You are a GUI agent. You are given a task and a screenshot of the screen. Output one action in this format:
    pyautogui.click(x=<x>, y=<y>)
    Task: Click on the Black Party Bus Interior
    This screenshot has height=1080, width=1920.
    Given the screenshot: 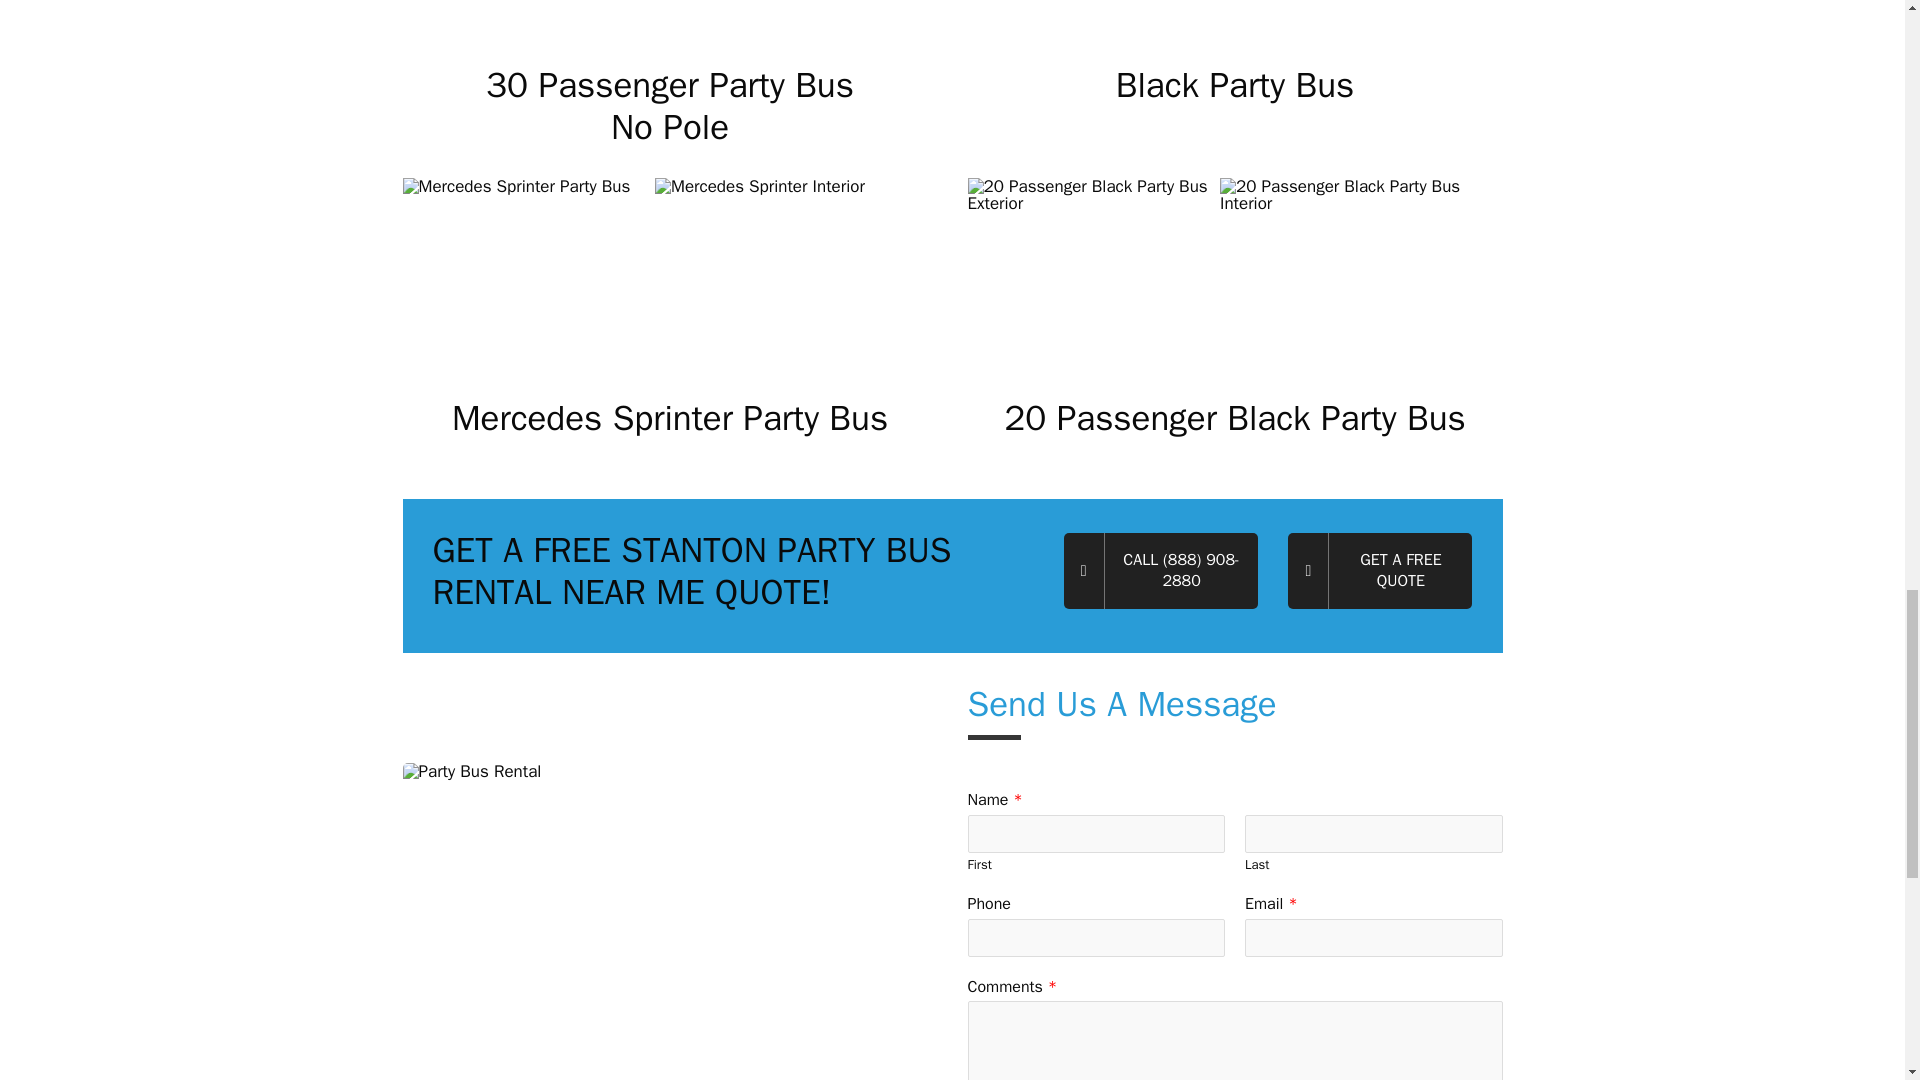 What is the action you would take?
    pyautogui.click(x=1346, y=16)
    